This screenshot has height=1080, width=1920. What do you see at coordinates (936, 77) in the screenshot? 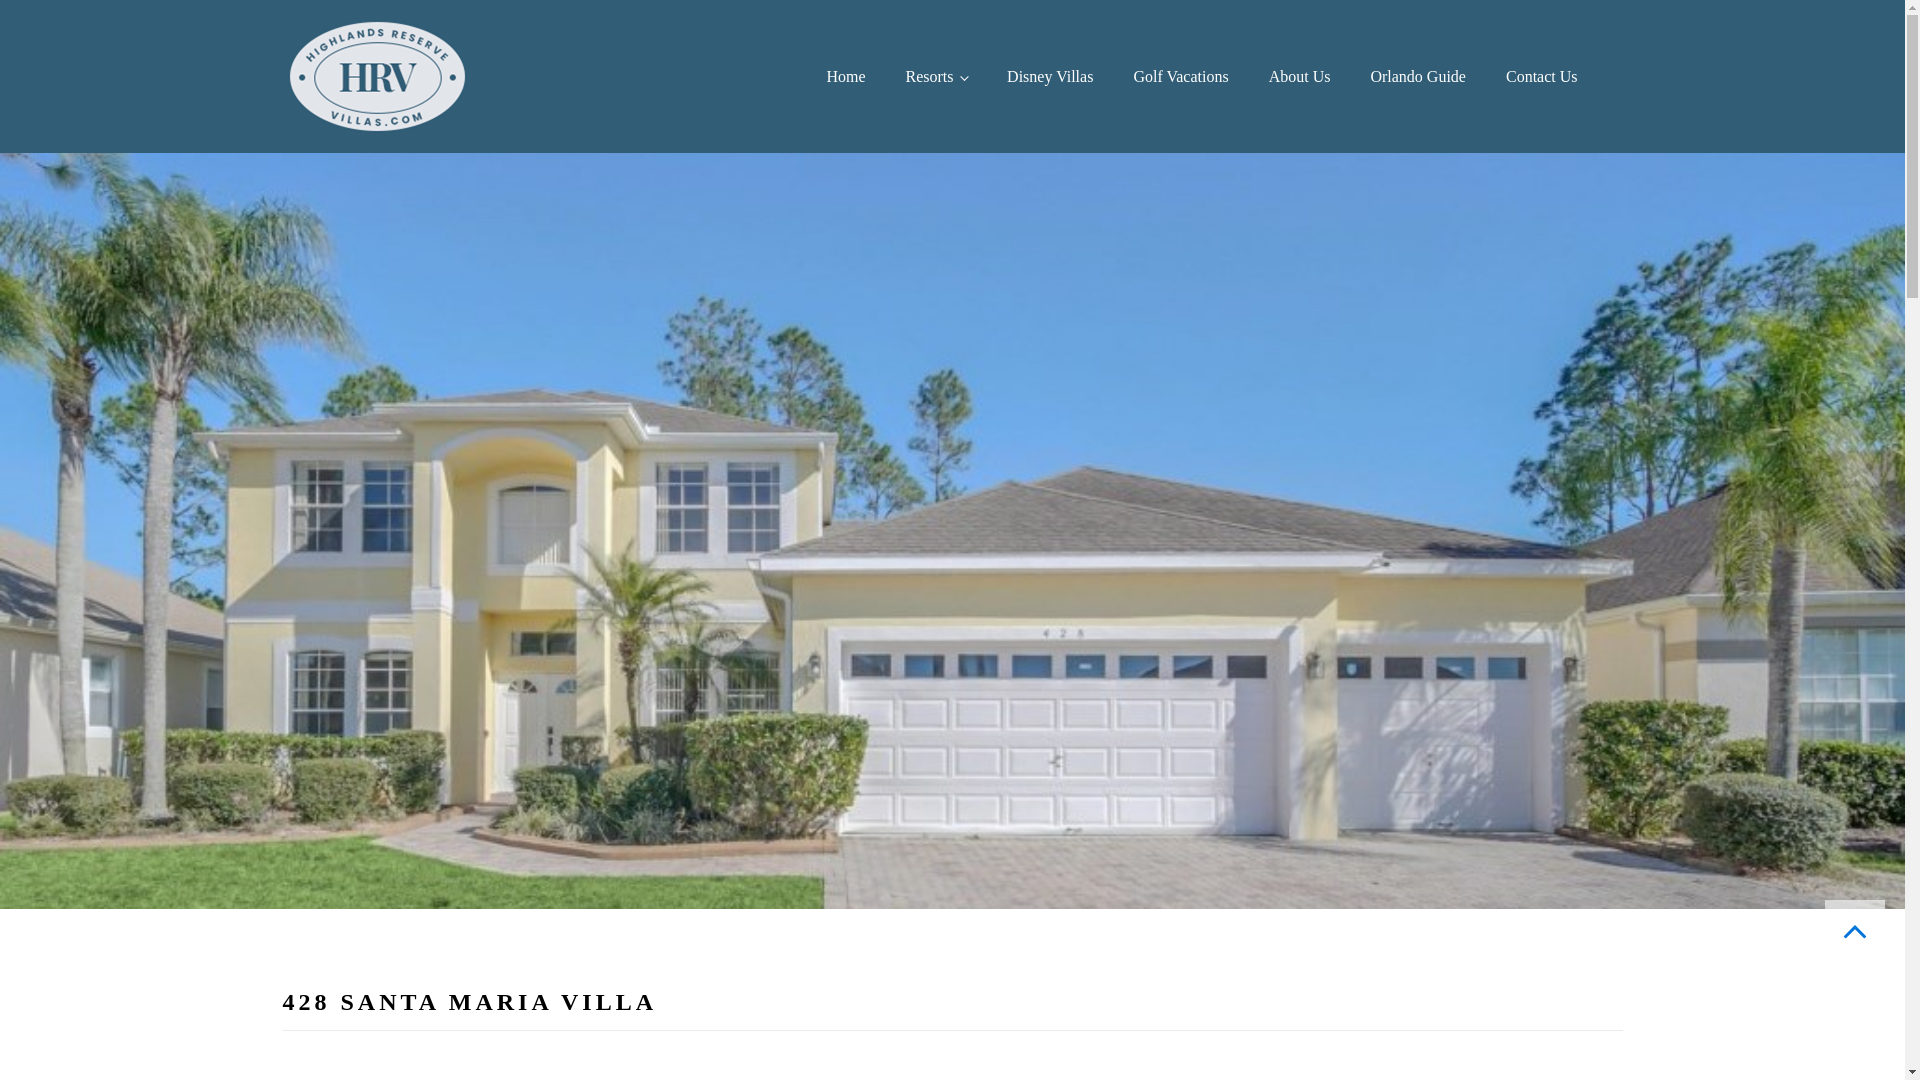
I see `Resorts` at bounding box center [936, 77].